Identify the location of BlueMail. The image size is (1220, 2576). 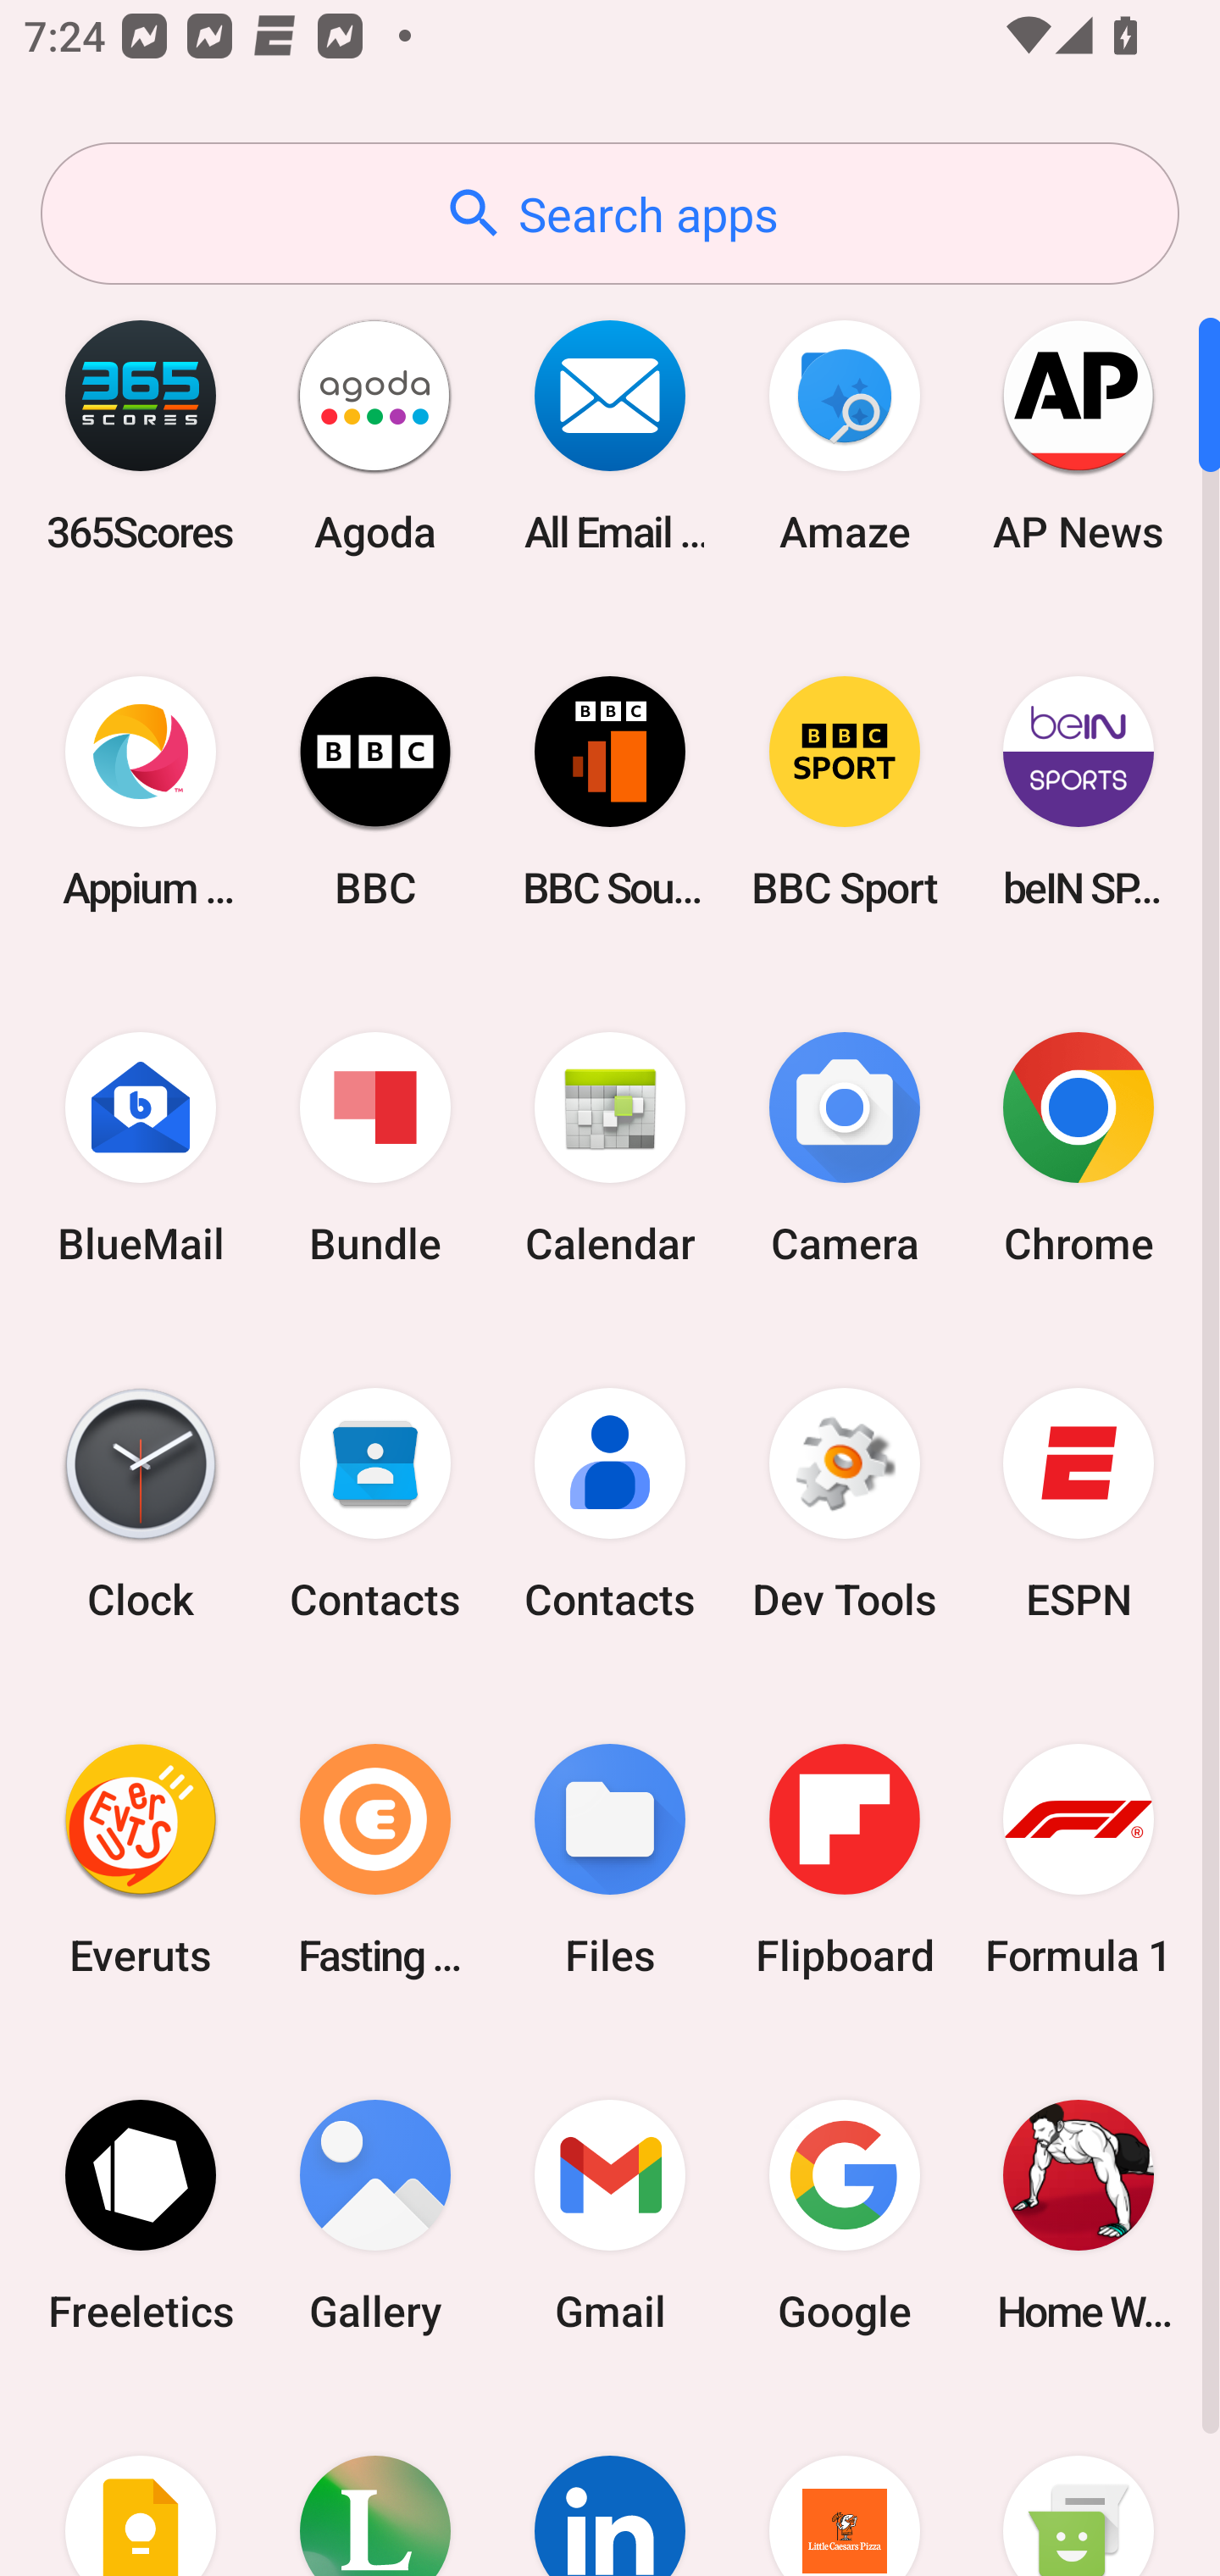
(141, 1149).